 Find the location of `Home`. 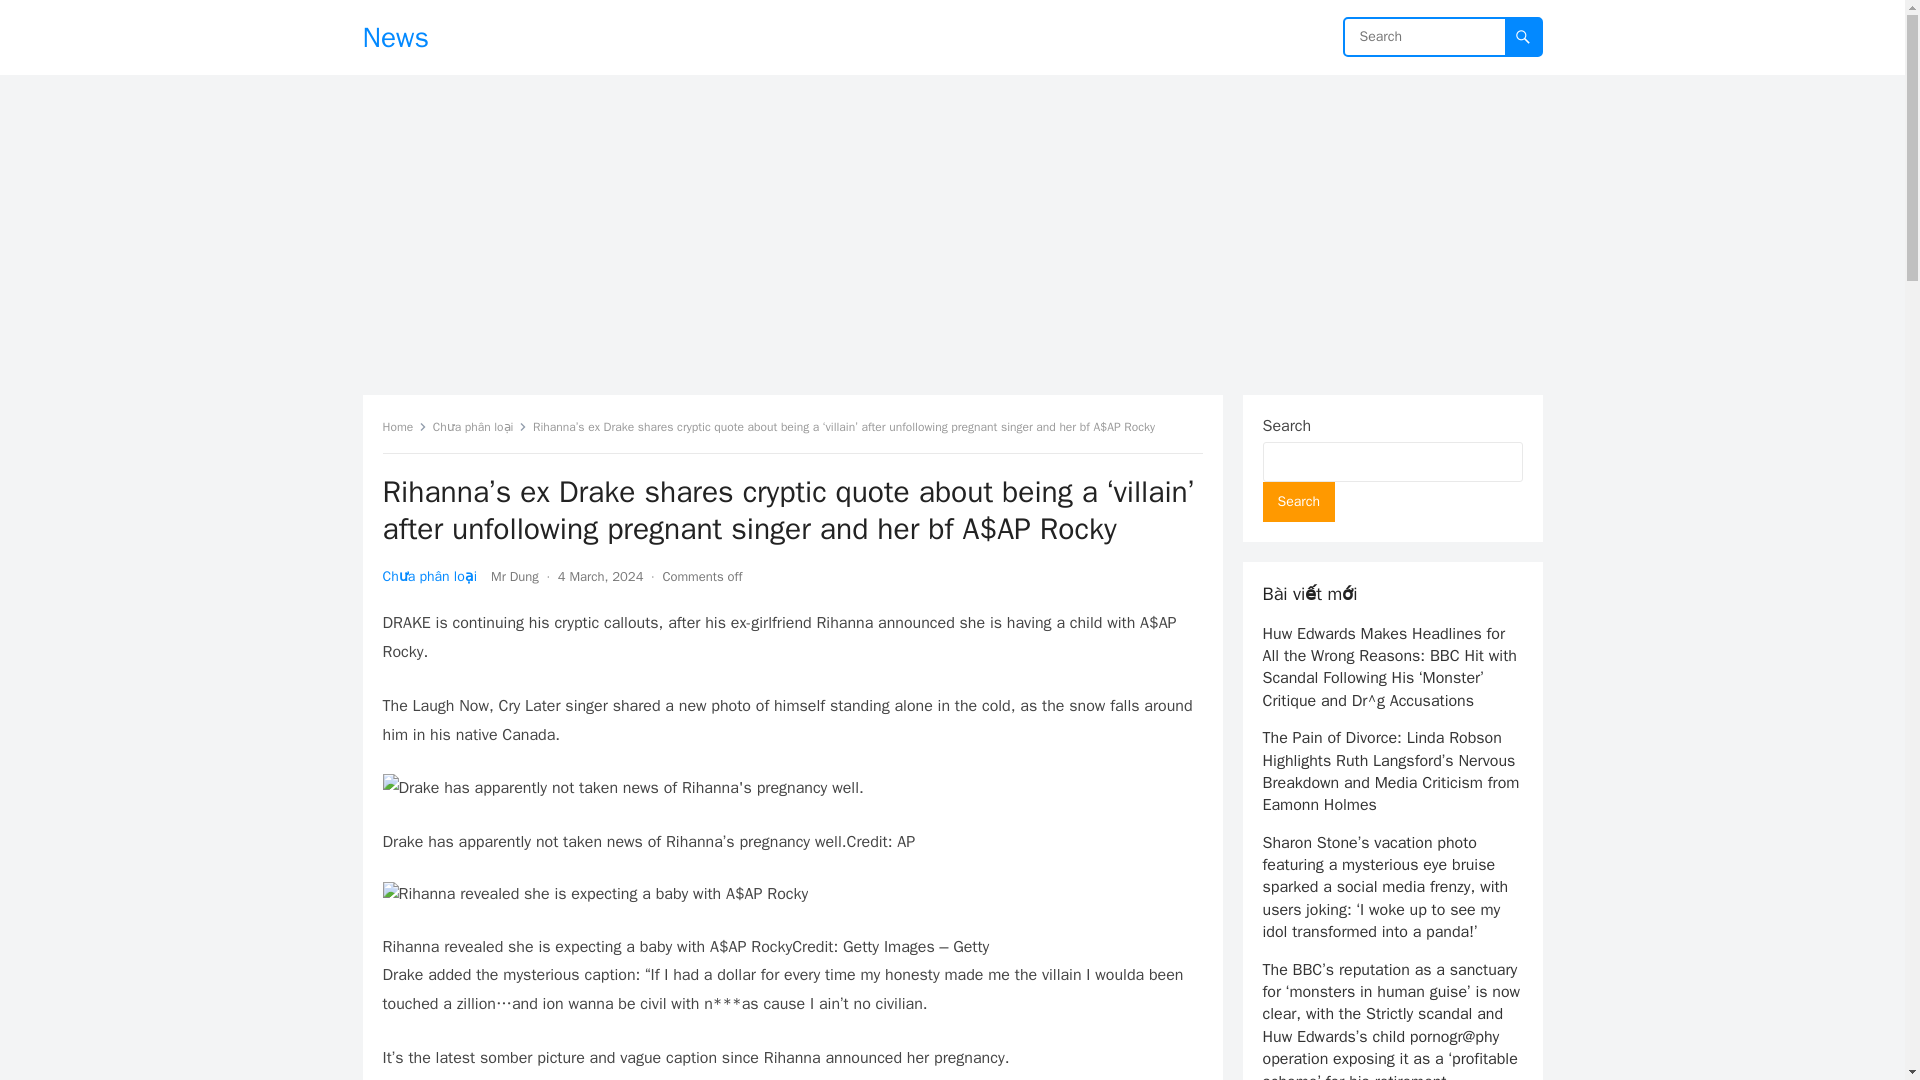

Home is located at coordinates (404, 427).